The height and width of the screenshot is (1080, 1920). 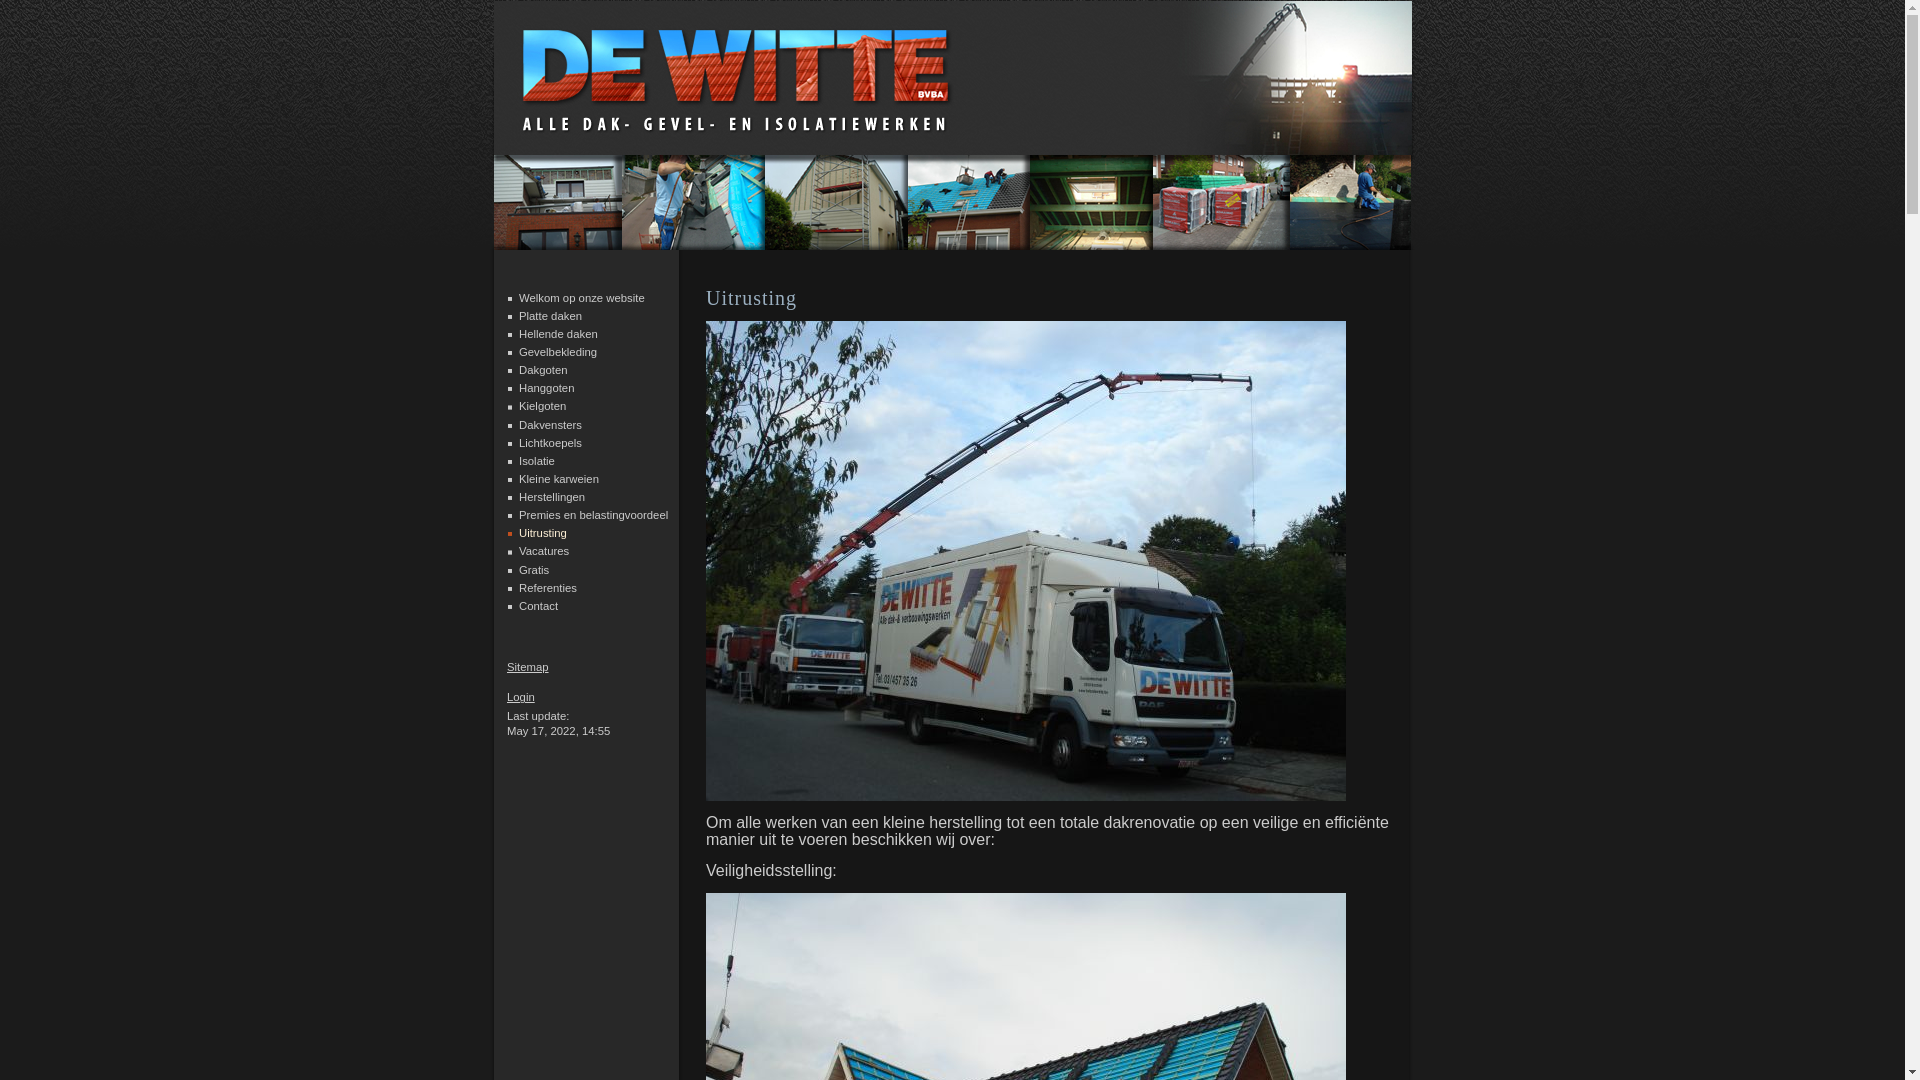 What do you see at coordinates (542, 406) in the screenshot?
I see `Kielgoten` at bounding box center [542, 406].